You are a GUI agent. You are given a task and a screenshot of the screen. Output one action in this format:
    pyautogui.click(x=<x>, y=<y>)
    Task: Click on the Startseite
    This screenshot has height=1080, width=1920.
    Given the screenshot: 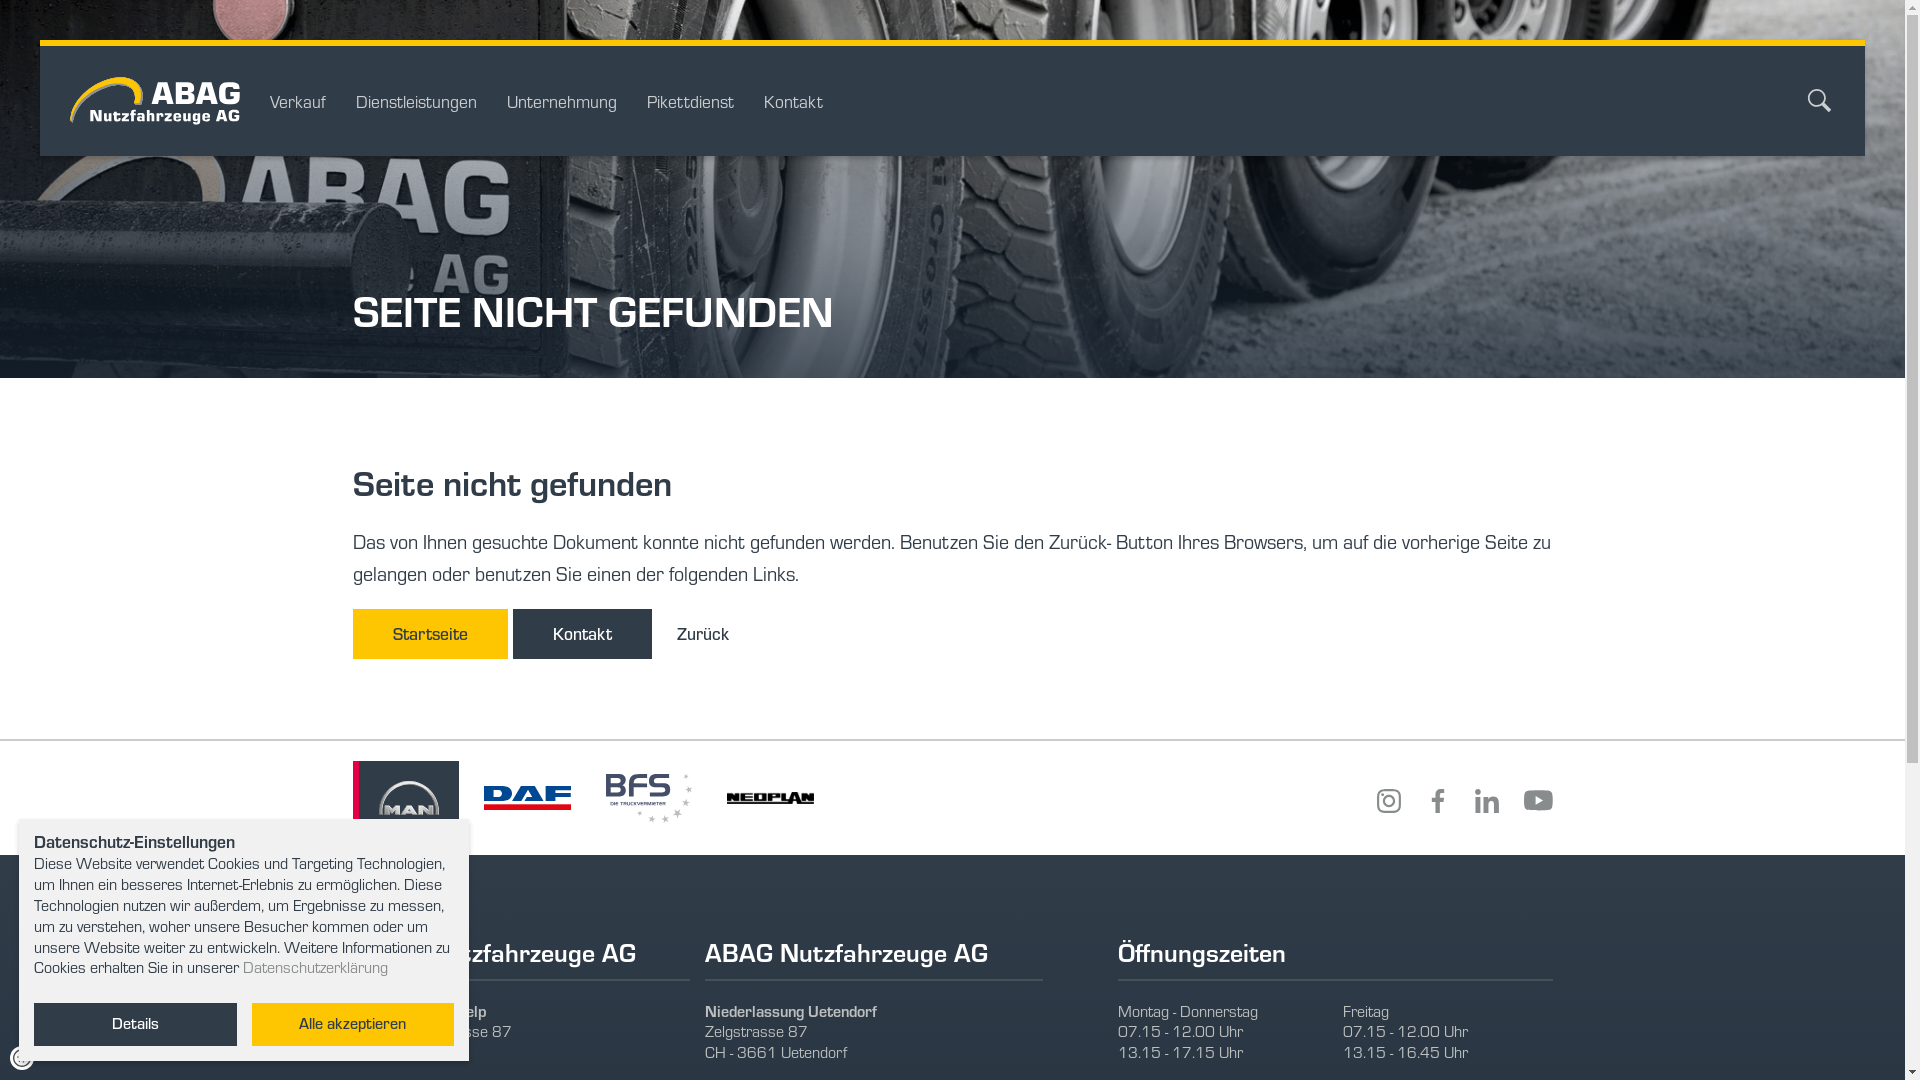 What is the action you would take?
    pyautogui.click(x=429, y=634)
    